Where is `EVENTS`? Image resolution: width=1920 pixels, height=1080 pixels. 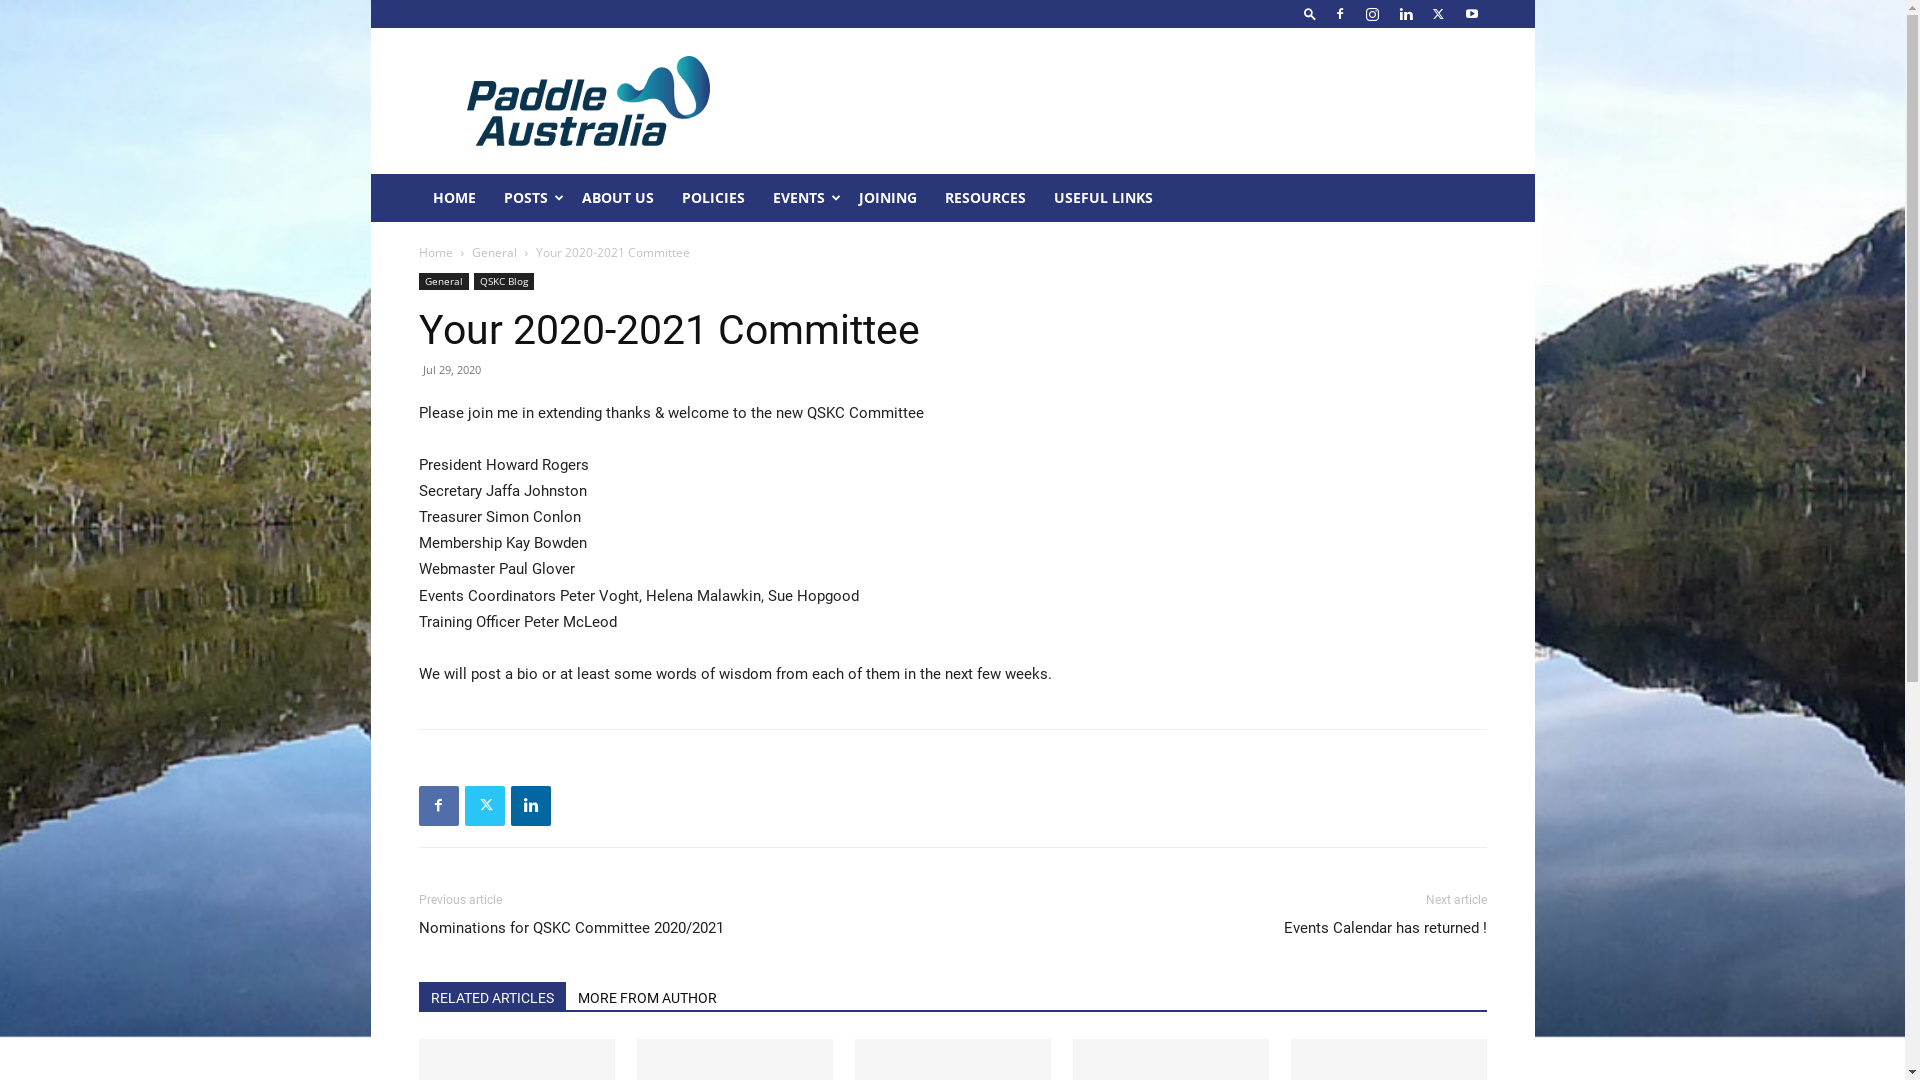
EVENTS is located at coordinates (801, 198).